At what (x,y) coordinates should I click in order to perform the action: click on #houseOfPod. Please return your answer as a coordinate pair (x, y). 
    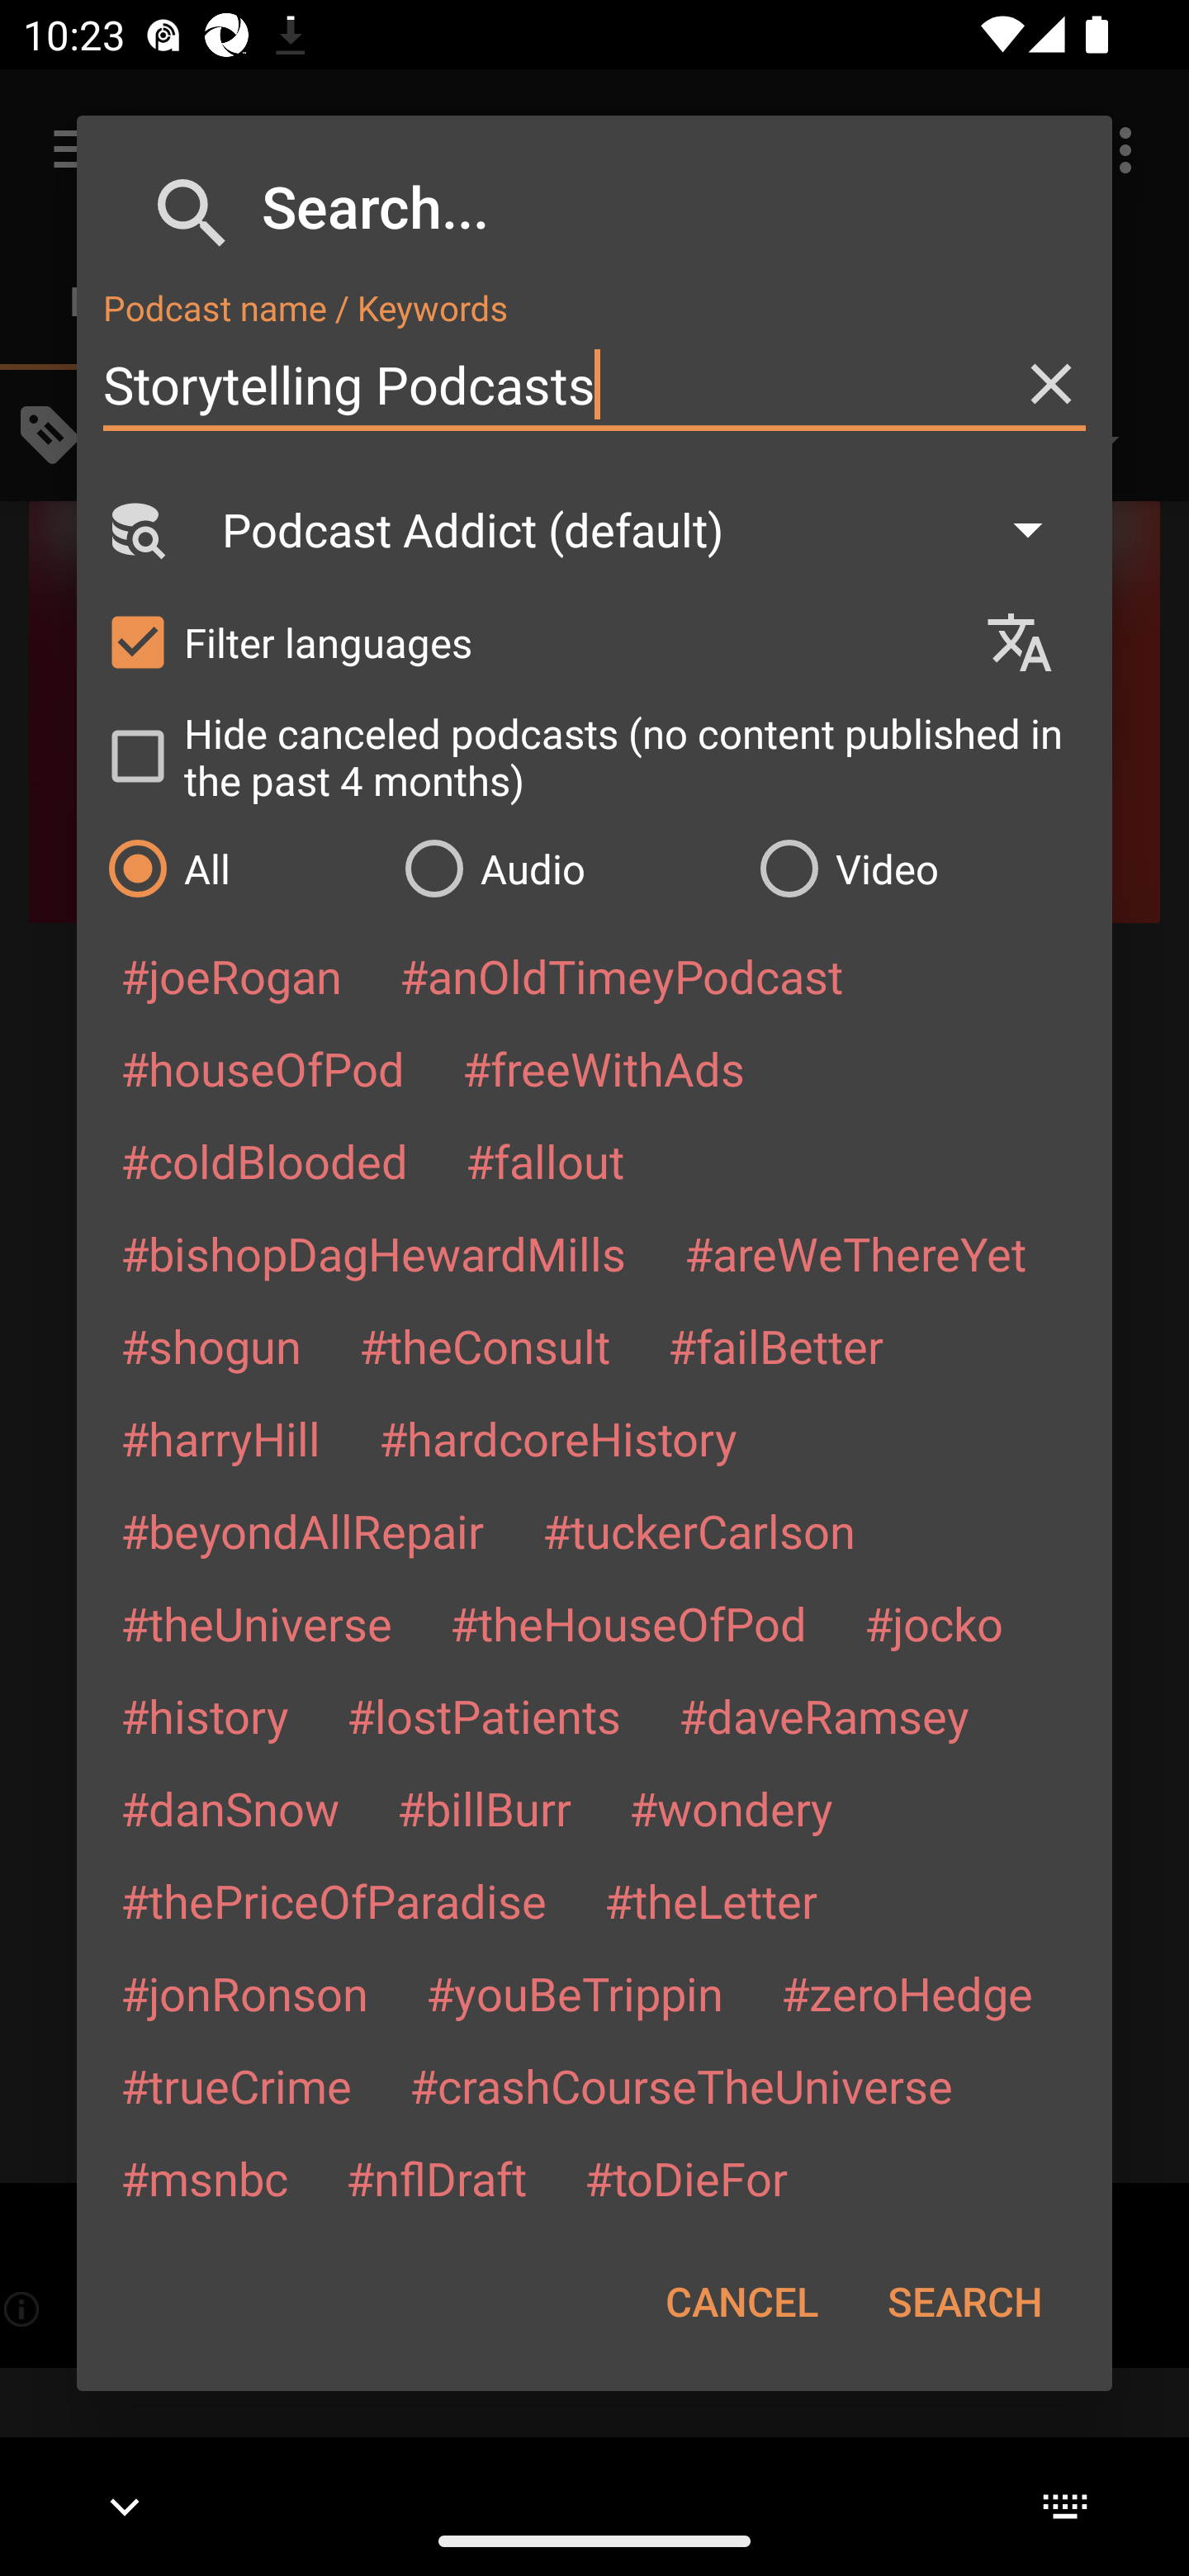
    Looking at the image, I should click on (262, 1068).